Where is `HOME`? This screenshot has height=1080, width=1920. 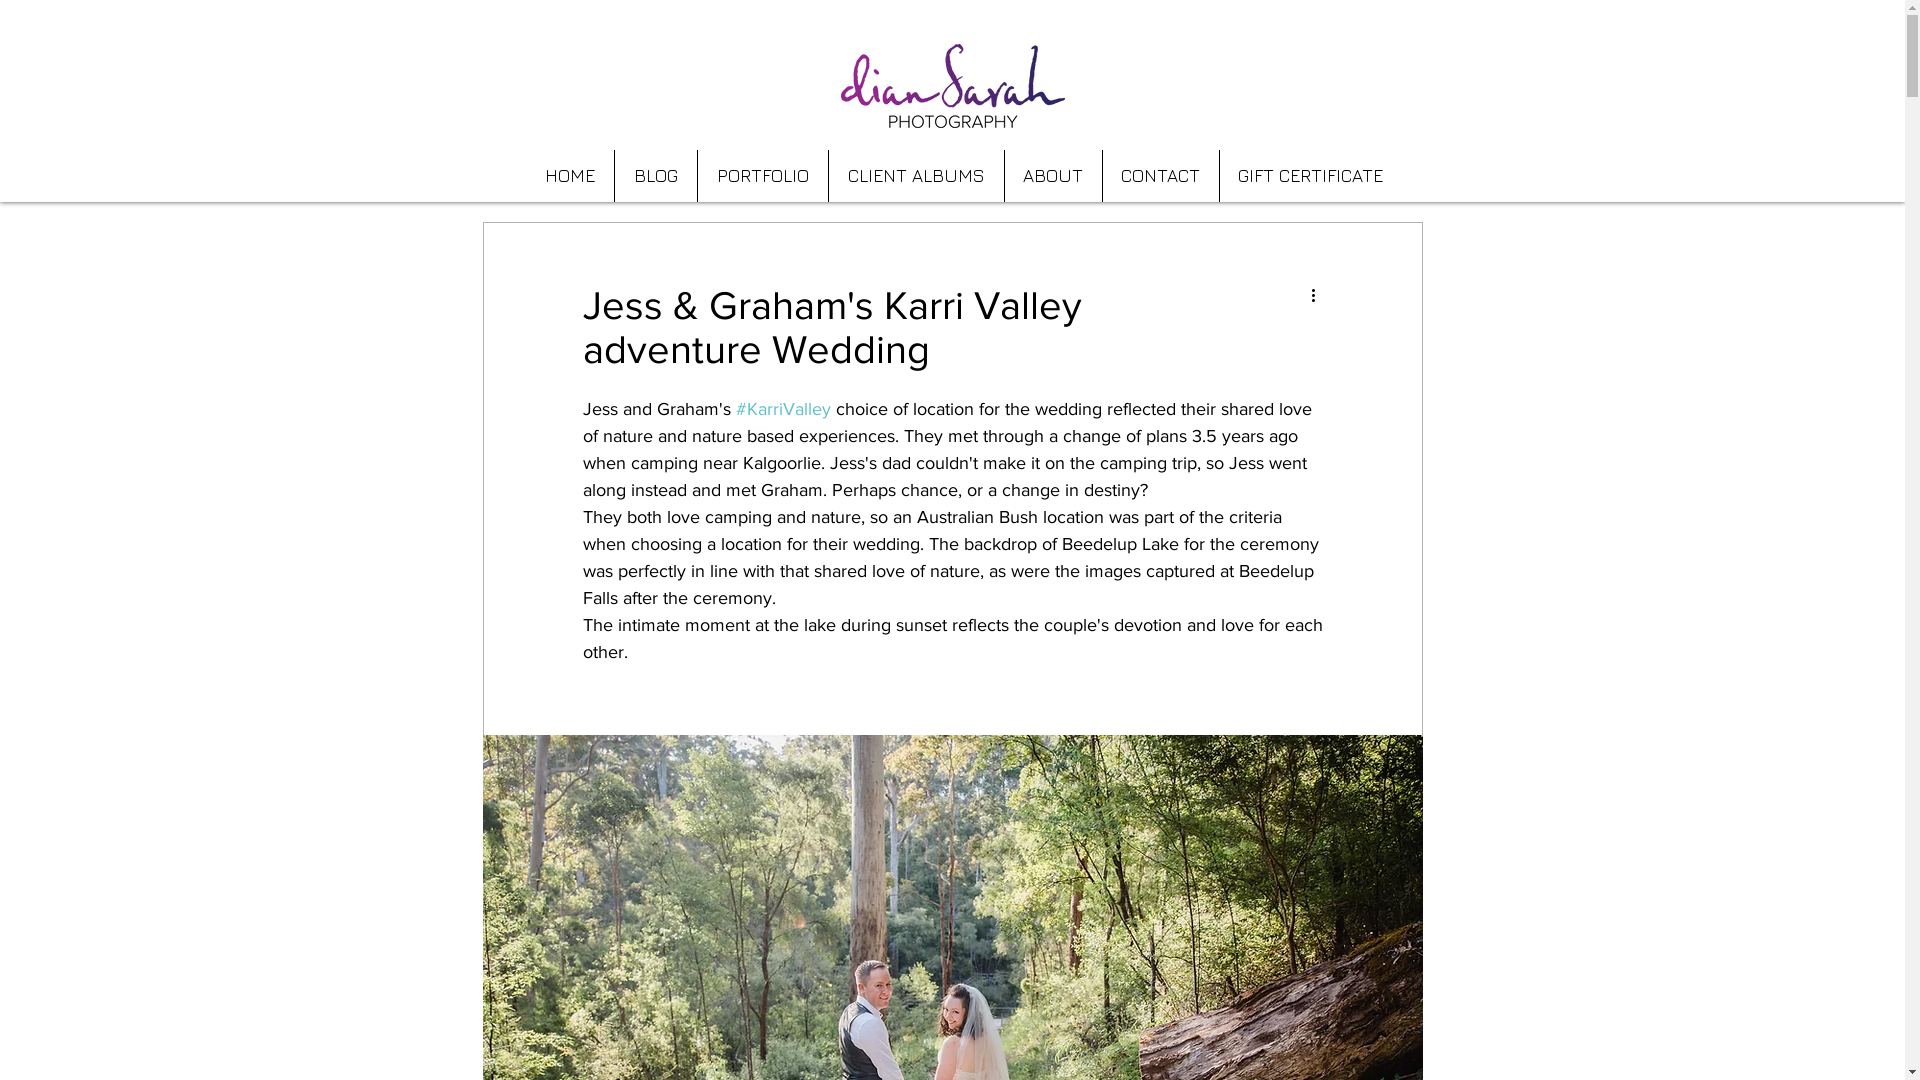 HOME is located at coordinates (570, 176).